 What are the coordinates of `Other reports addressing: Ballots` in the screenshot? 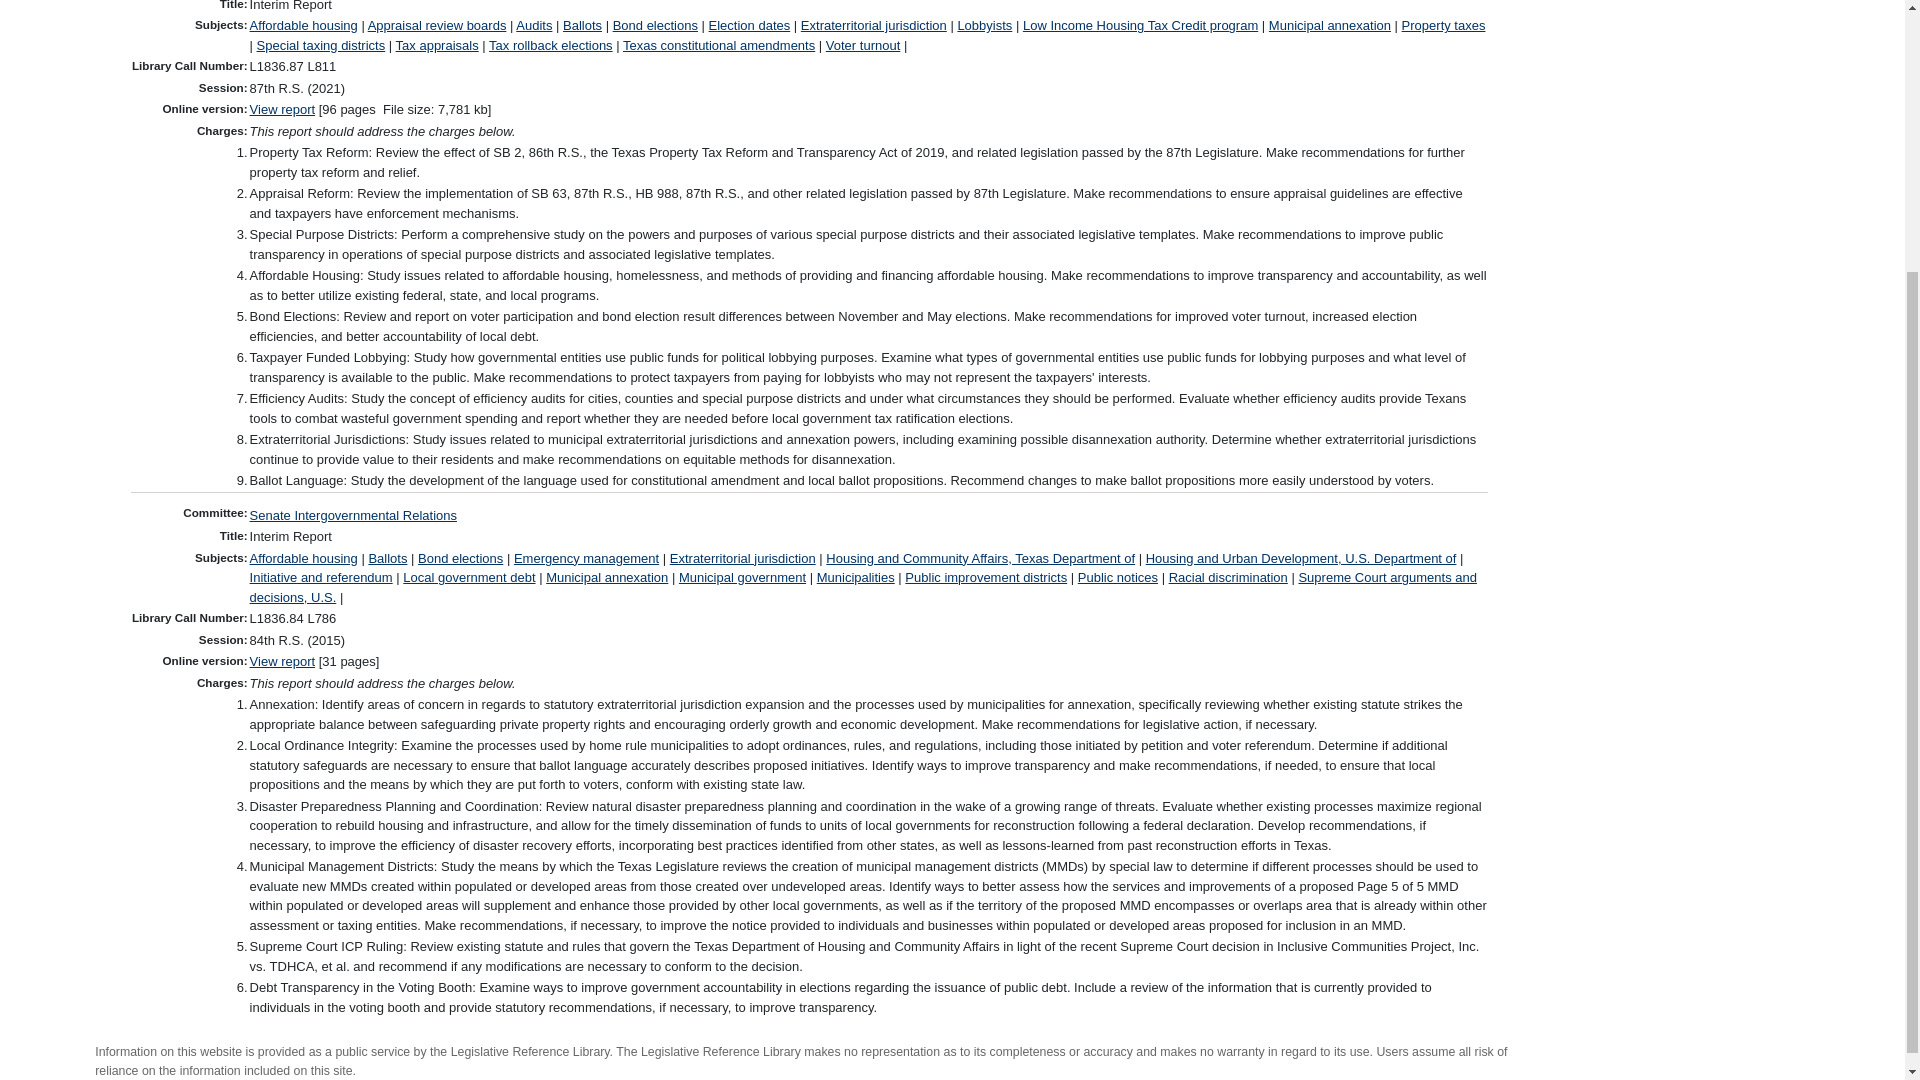 It's located at (582, 26).